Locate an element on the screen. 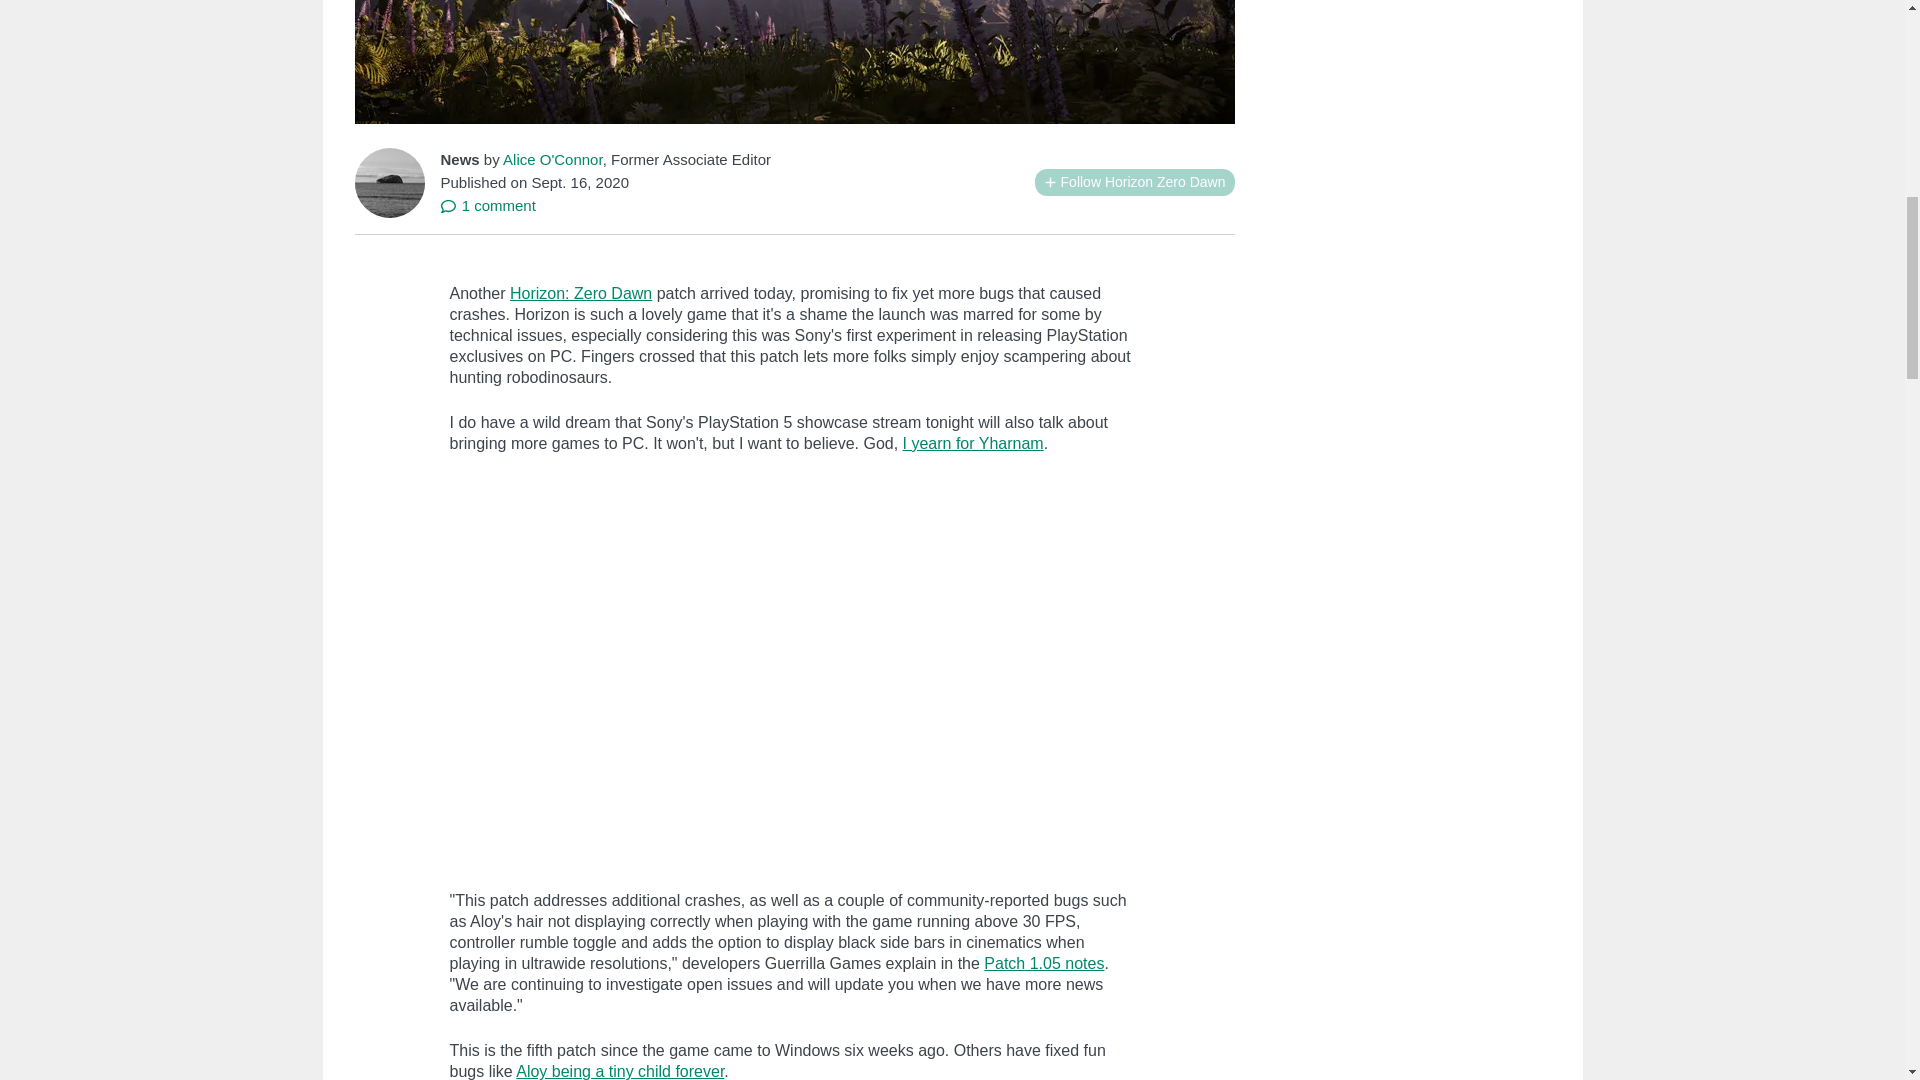  Aloy being a tiny child forever is located at coordinates (620, 1071).